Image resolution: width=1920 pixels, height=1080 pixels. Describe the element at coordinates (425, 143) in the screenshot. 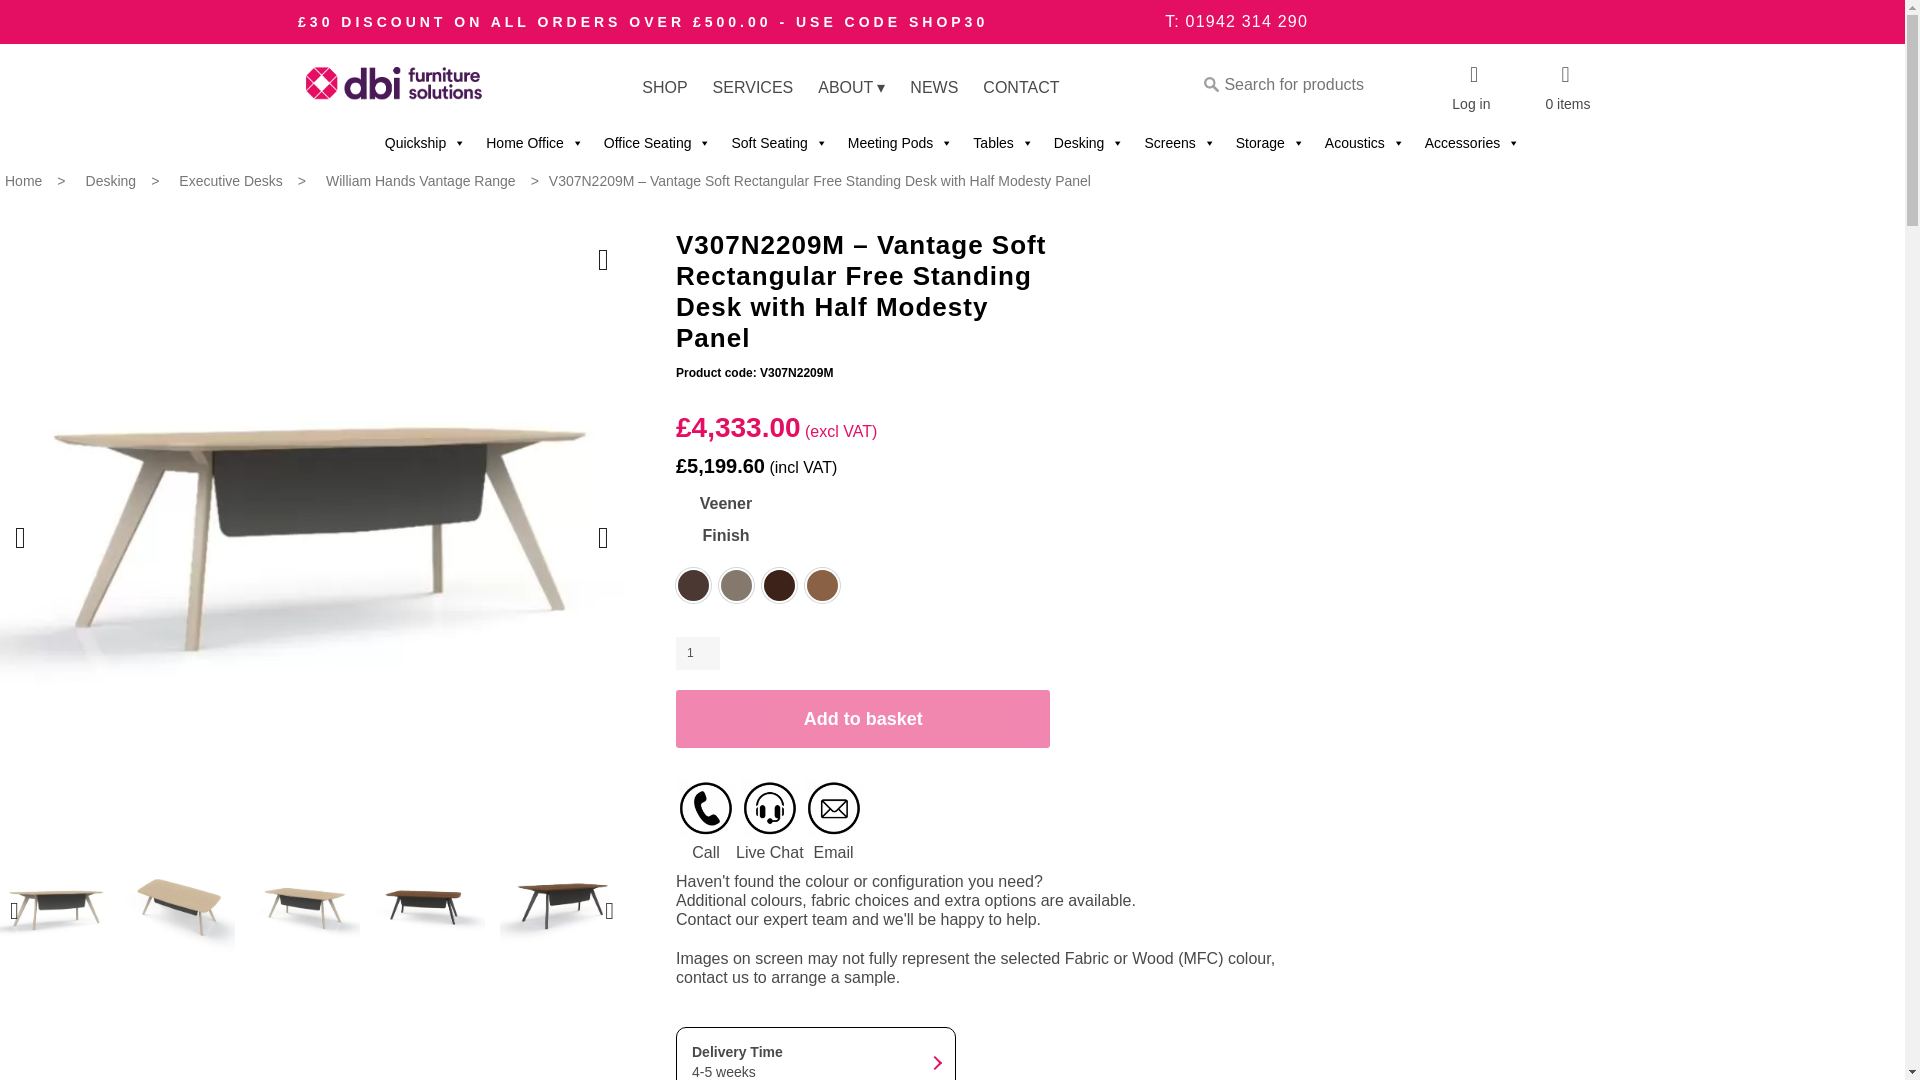

I see `Quickship` at that location.